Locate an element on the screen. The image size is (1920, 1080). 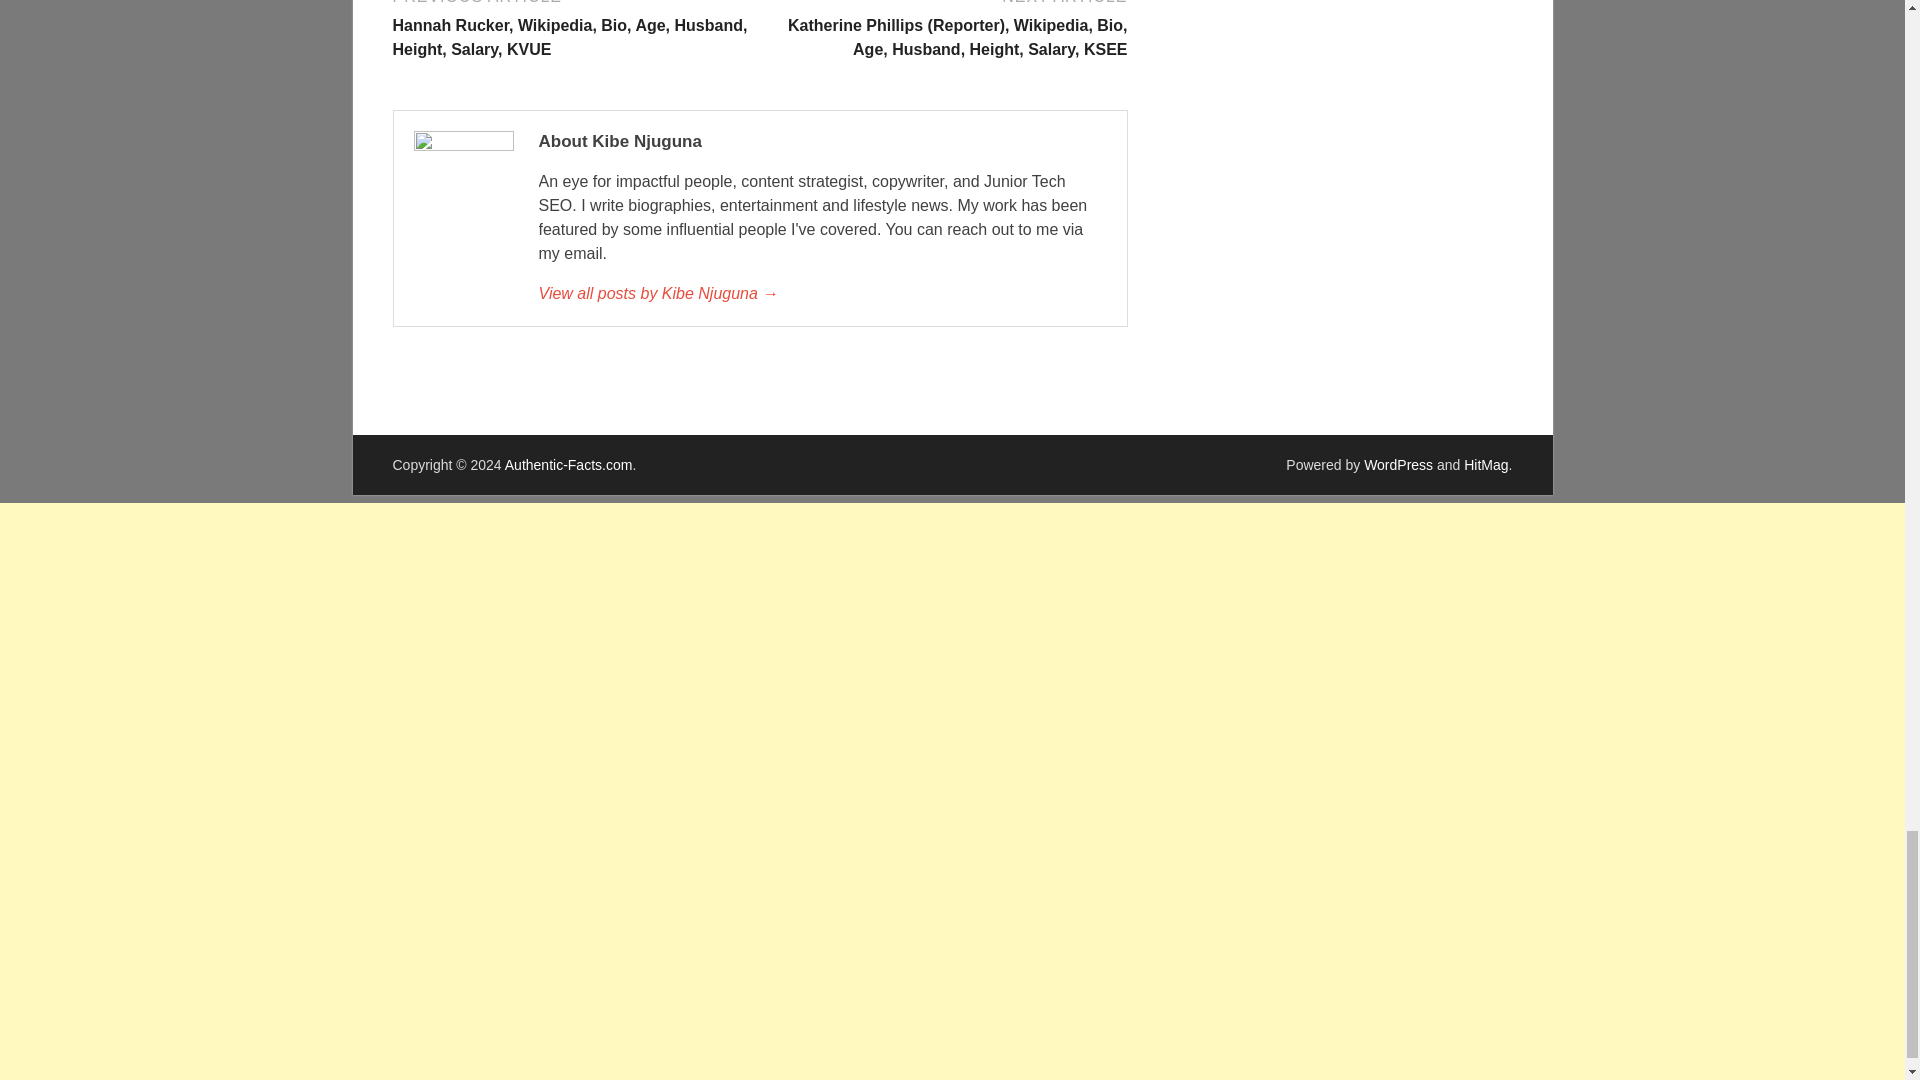
Authentic-Facts.com is located at coordinates (568, 464).